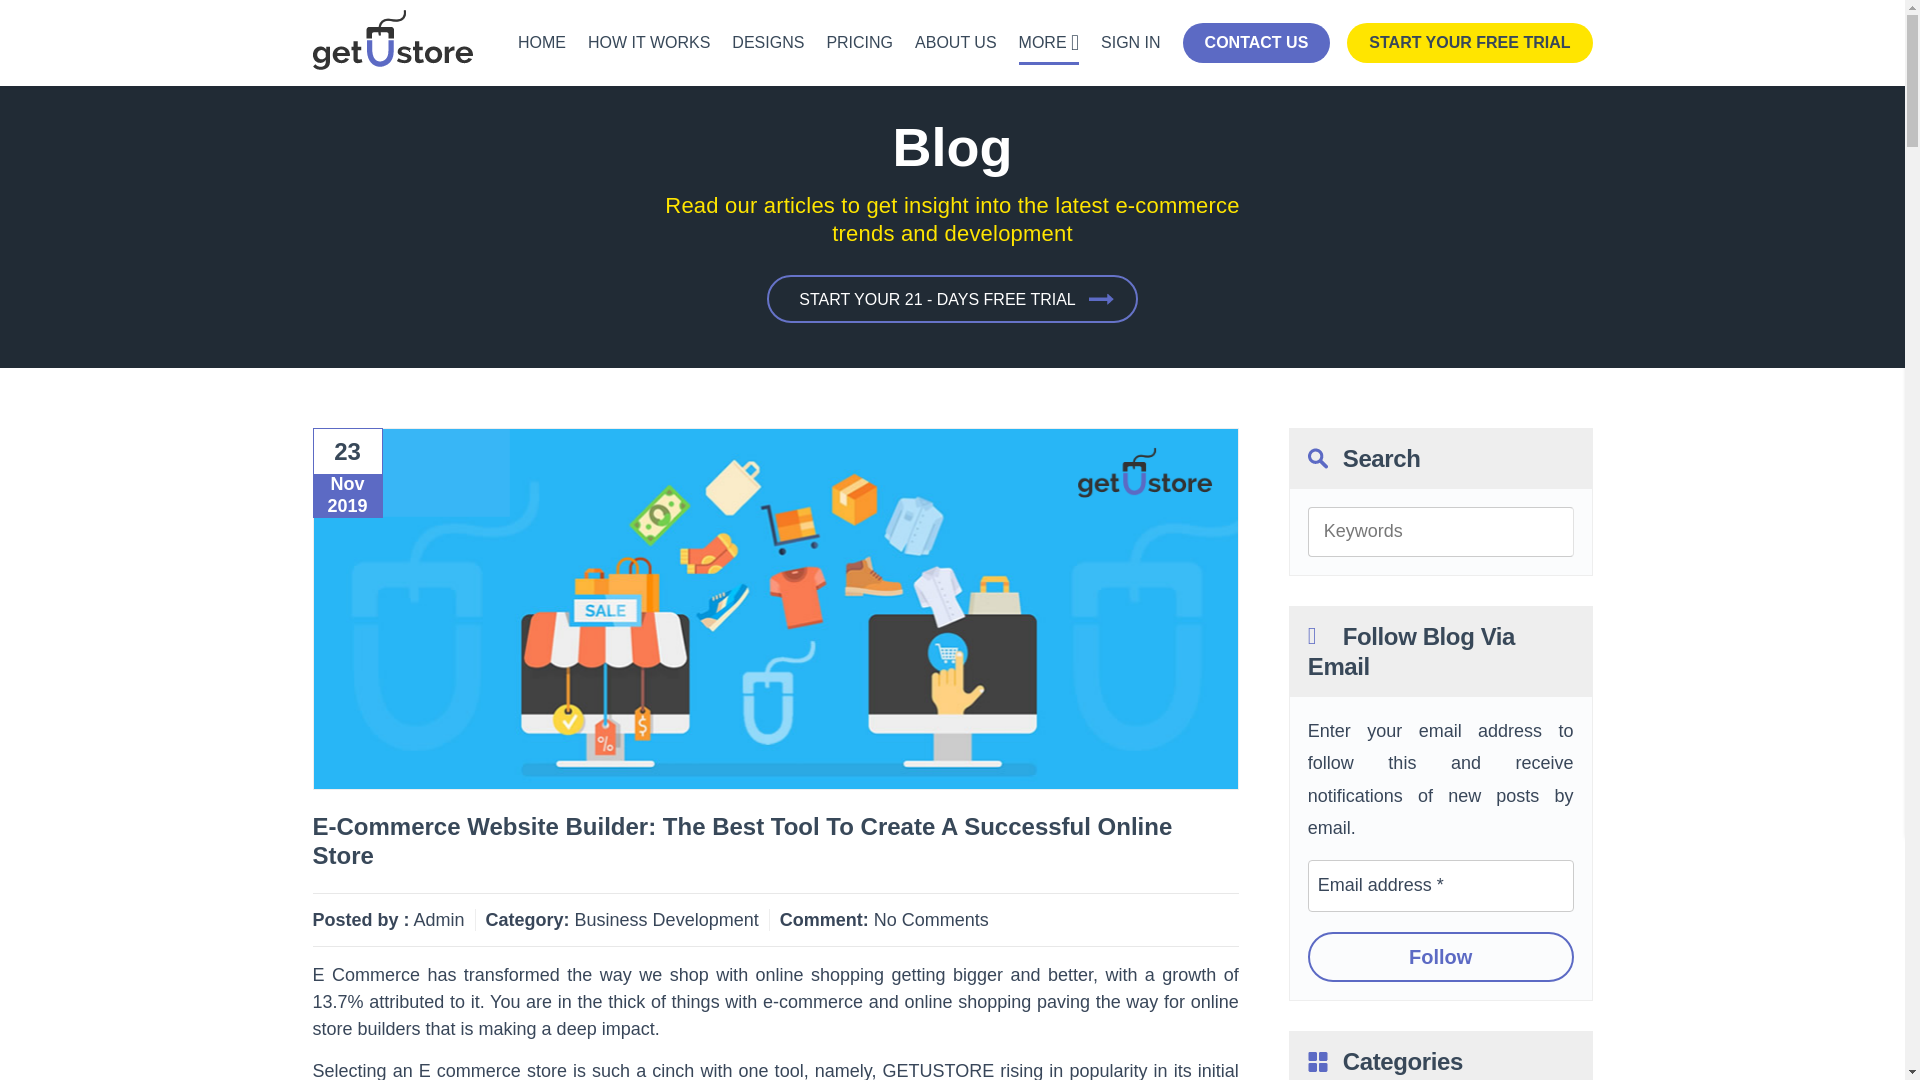 This screenshot has height=1080, width=1920. I want to click on PRICING, so click(858, 42).